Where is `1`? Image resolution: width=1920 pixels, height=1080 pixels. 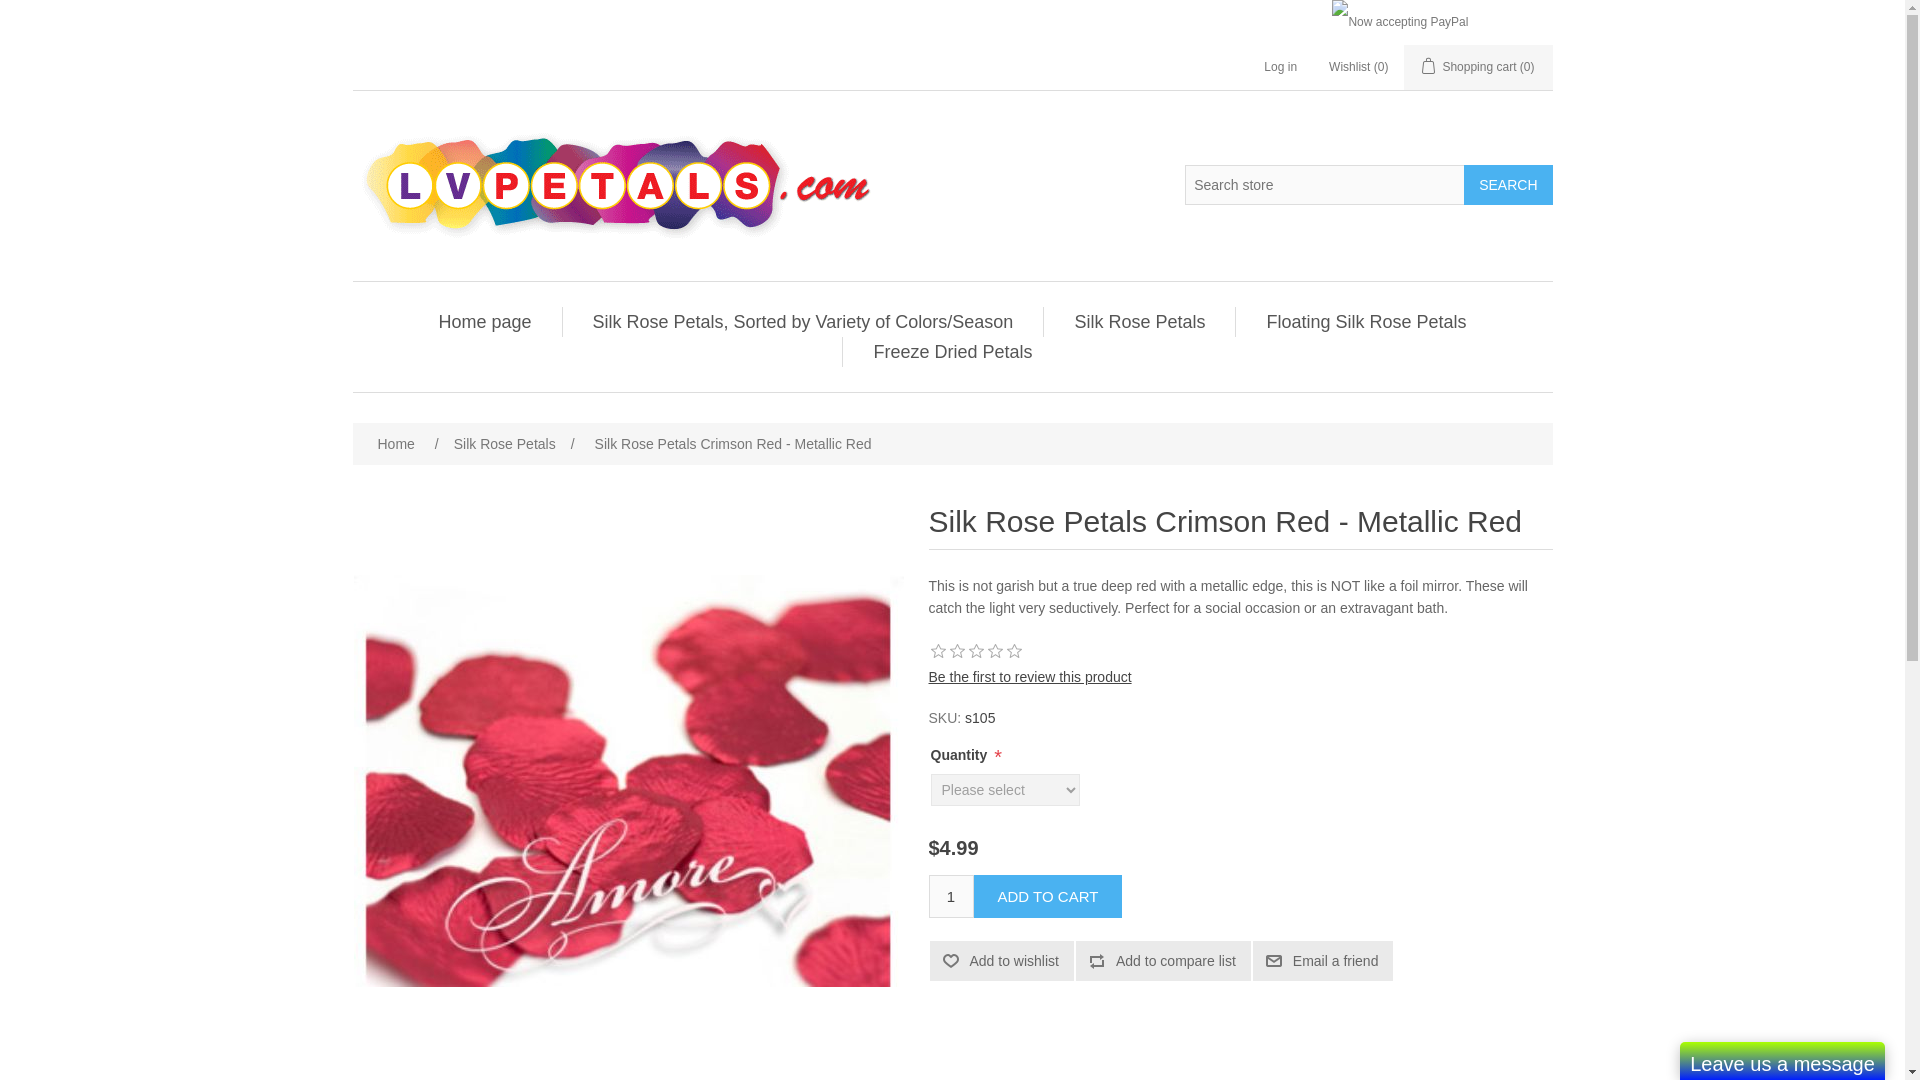
1 is located at coordinates (950, 896).